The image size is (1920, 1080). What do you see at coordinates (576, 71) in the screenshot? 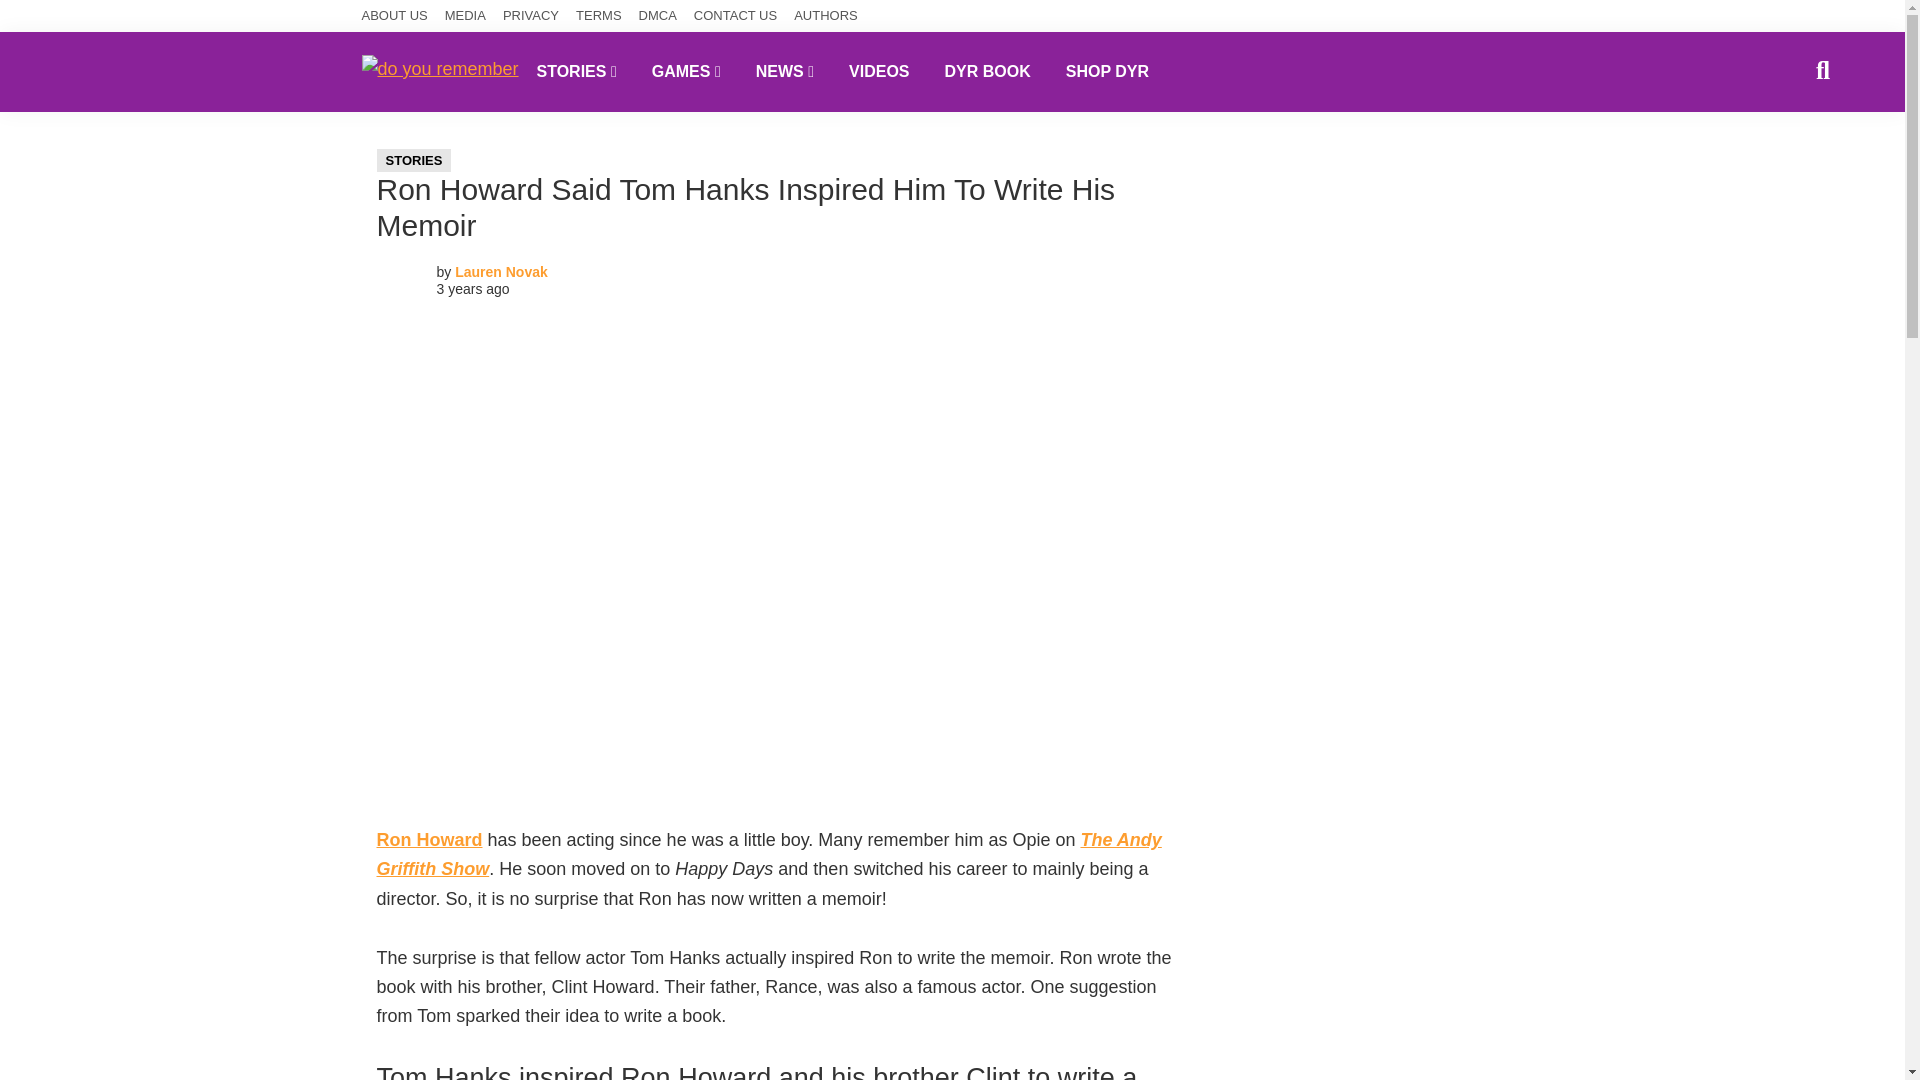
I see `STORIES` at bounding box center [576, 71].